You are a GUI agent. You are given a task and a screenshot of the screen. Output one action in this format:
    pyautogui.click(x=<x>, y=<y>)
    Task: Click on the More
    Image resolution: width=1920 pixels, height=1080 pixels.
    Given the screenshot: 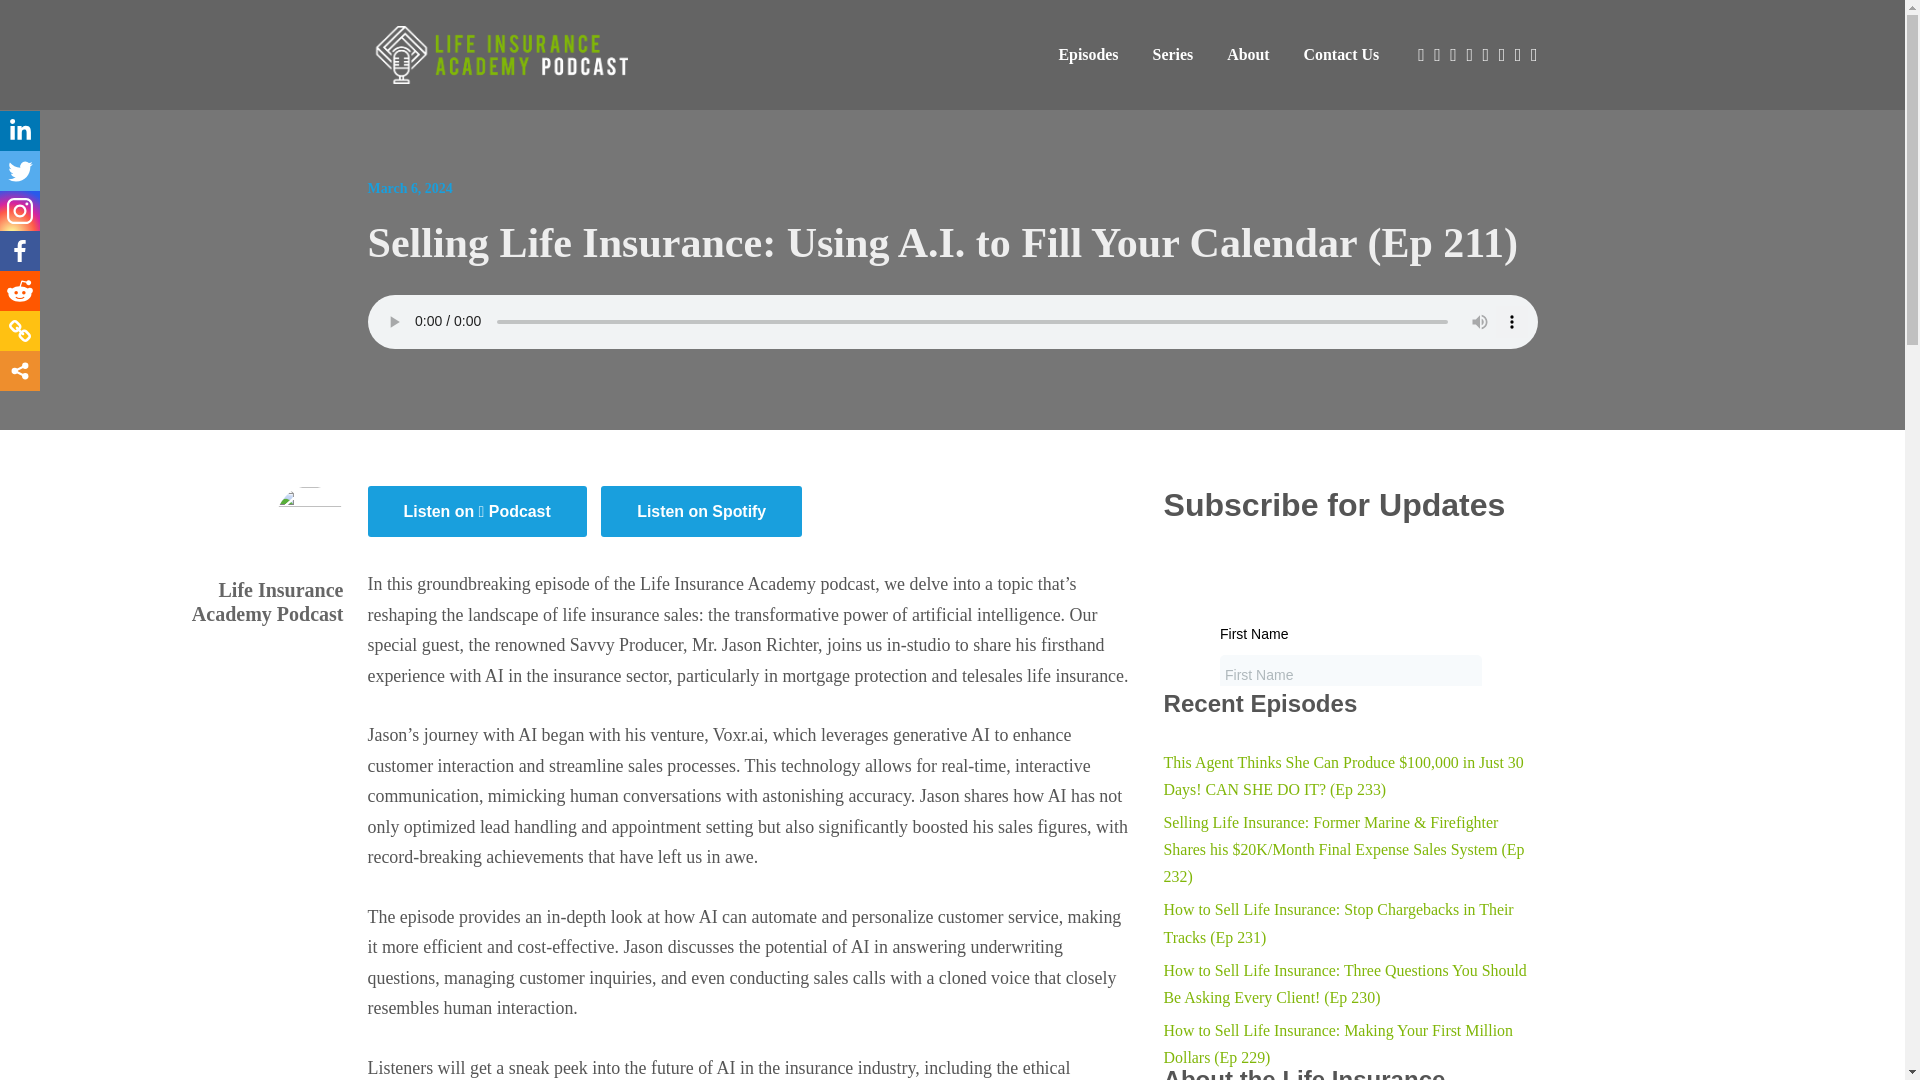 What is the action you would take?
    pyautogui.click(x=20, y=370)
    